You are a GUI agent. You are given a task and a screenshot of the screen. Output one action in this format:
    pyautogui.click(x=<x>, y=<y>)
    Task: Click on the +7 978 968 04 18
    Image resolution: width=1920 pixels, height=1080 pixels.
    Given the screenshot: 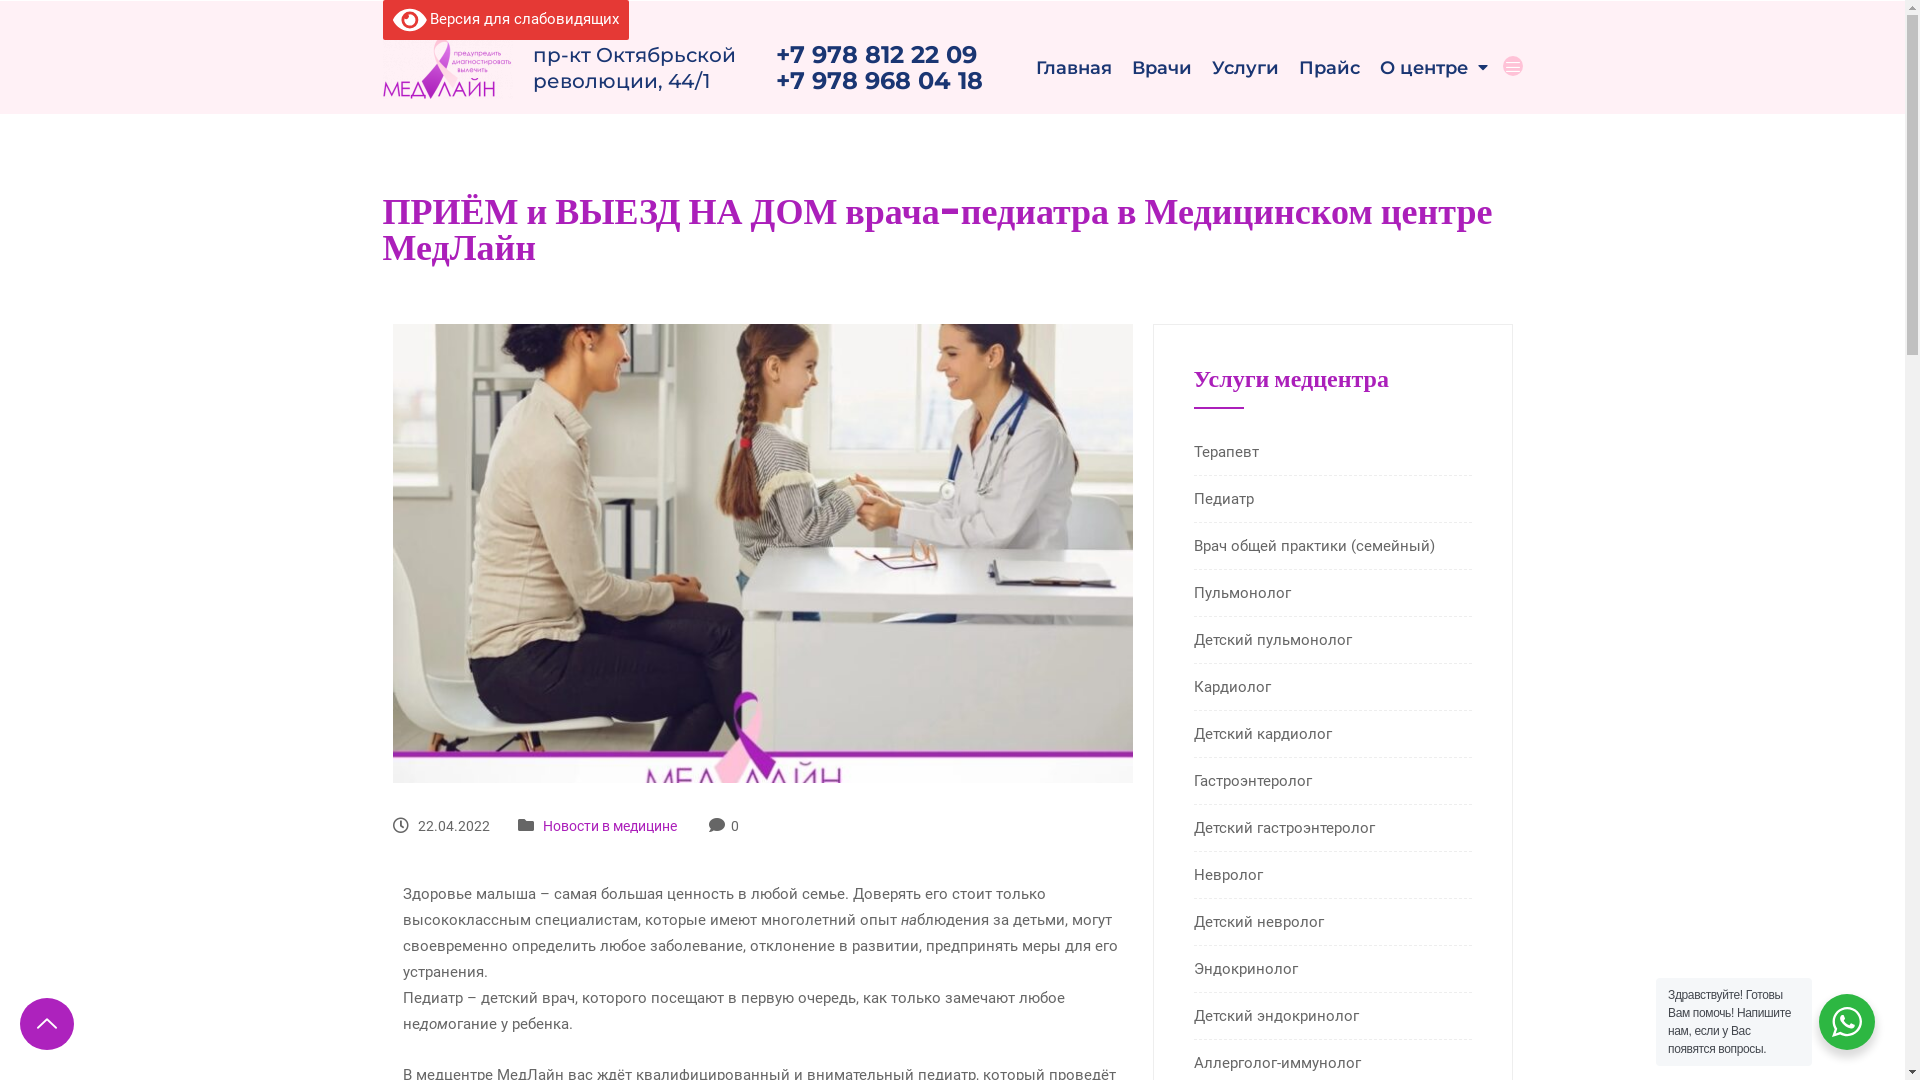 What is the action you would take?
    pyautogui.click(x=880, y=81)
    